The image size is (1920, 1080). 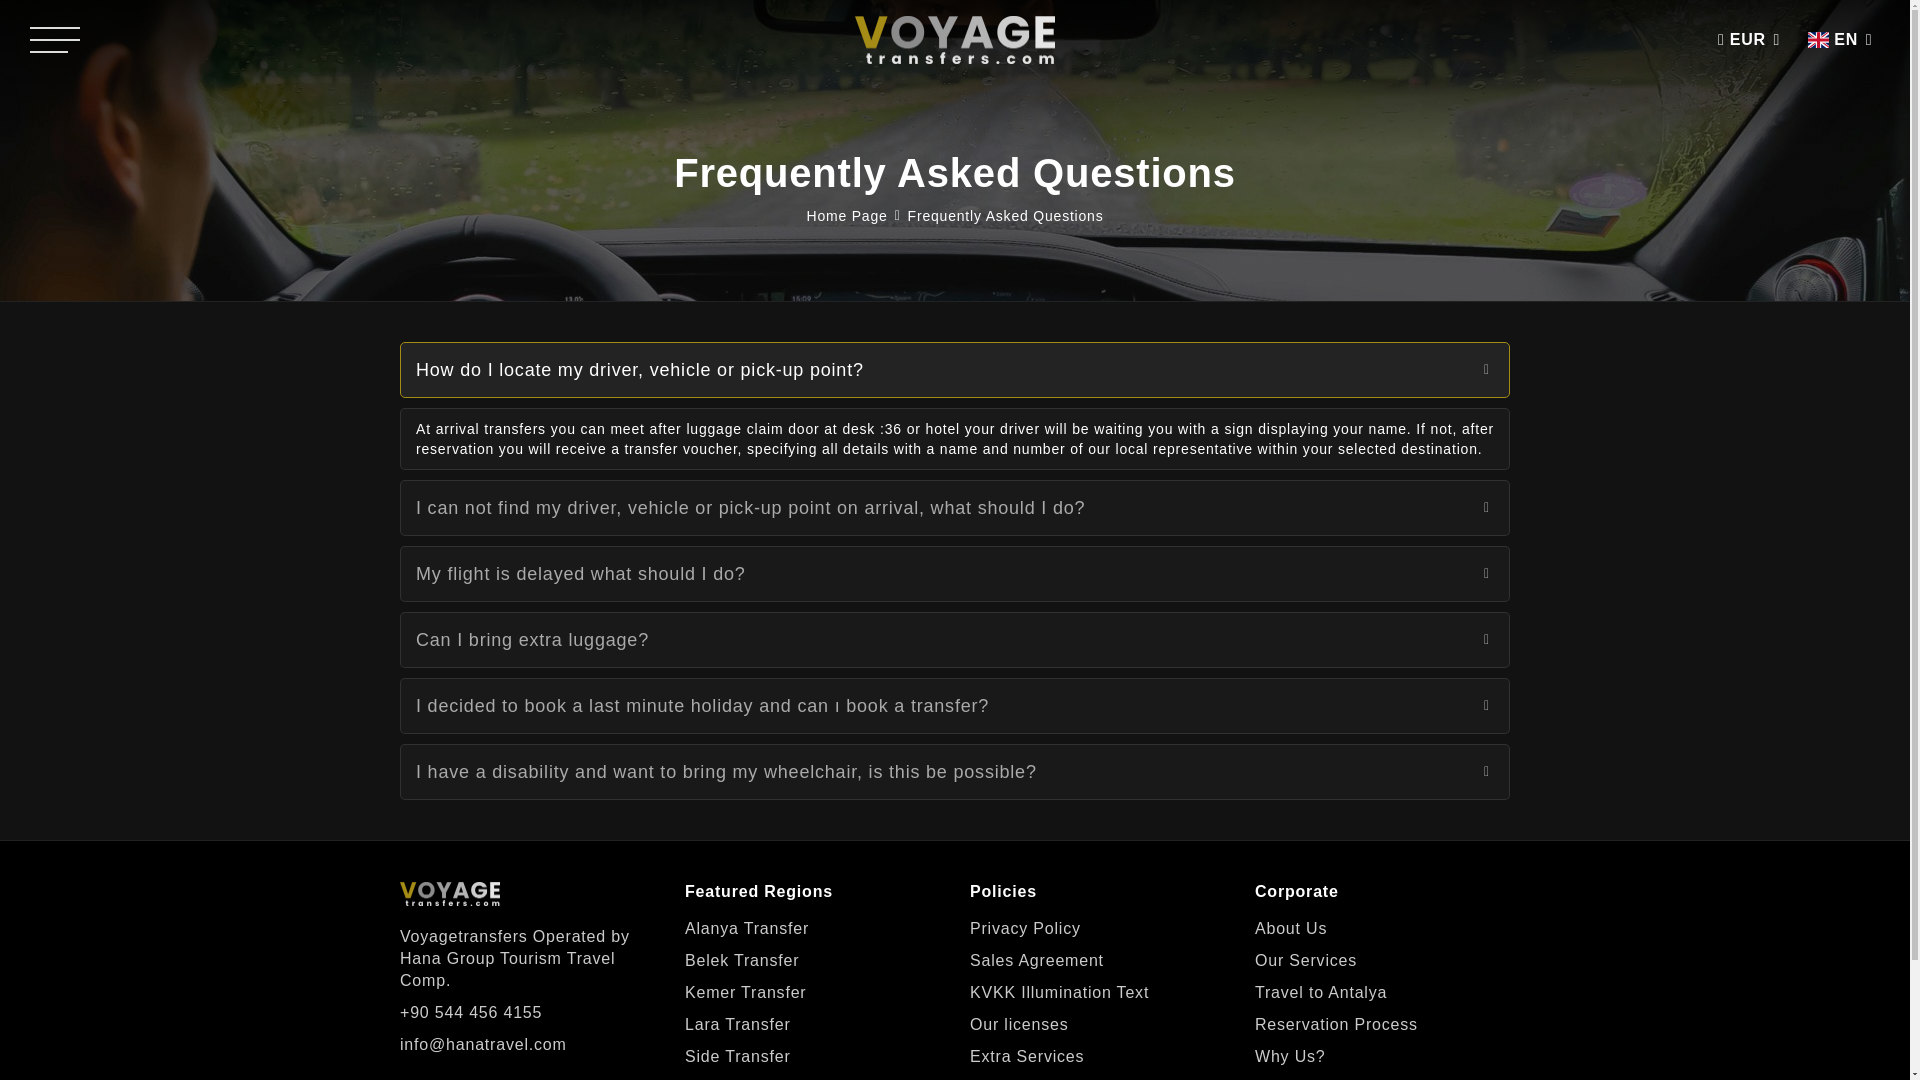 What do you see at coordinates (1752, 40) in the screenshot?
I see `EUR` at bounding box center [1752, 40].